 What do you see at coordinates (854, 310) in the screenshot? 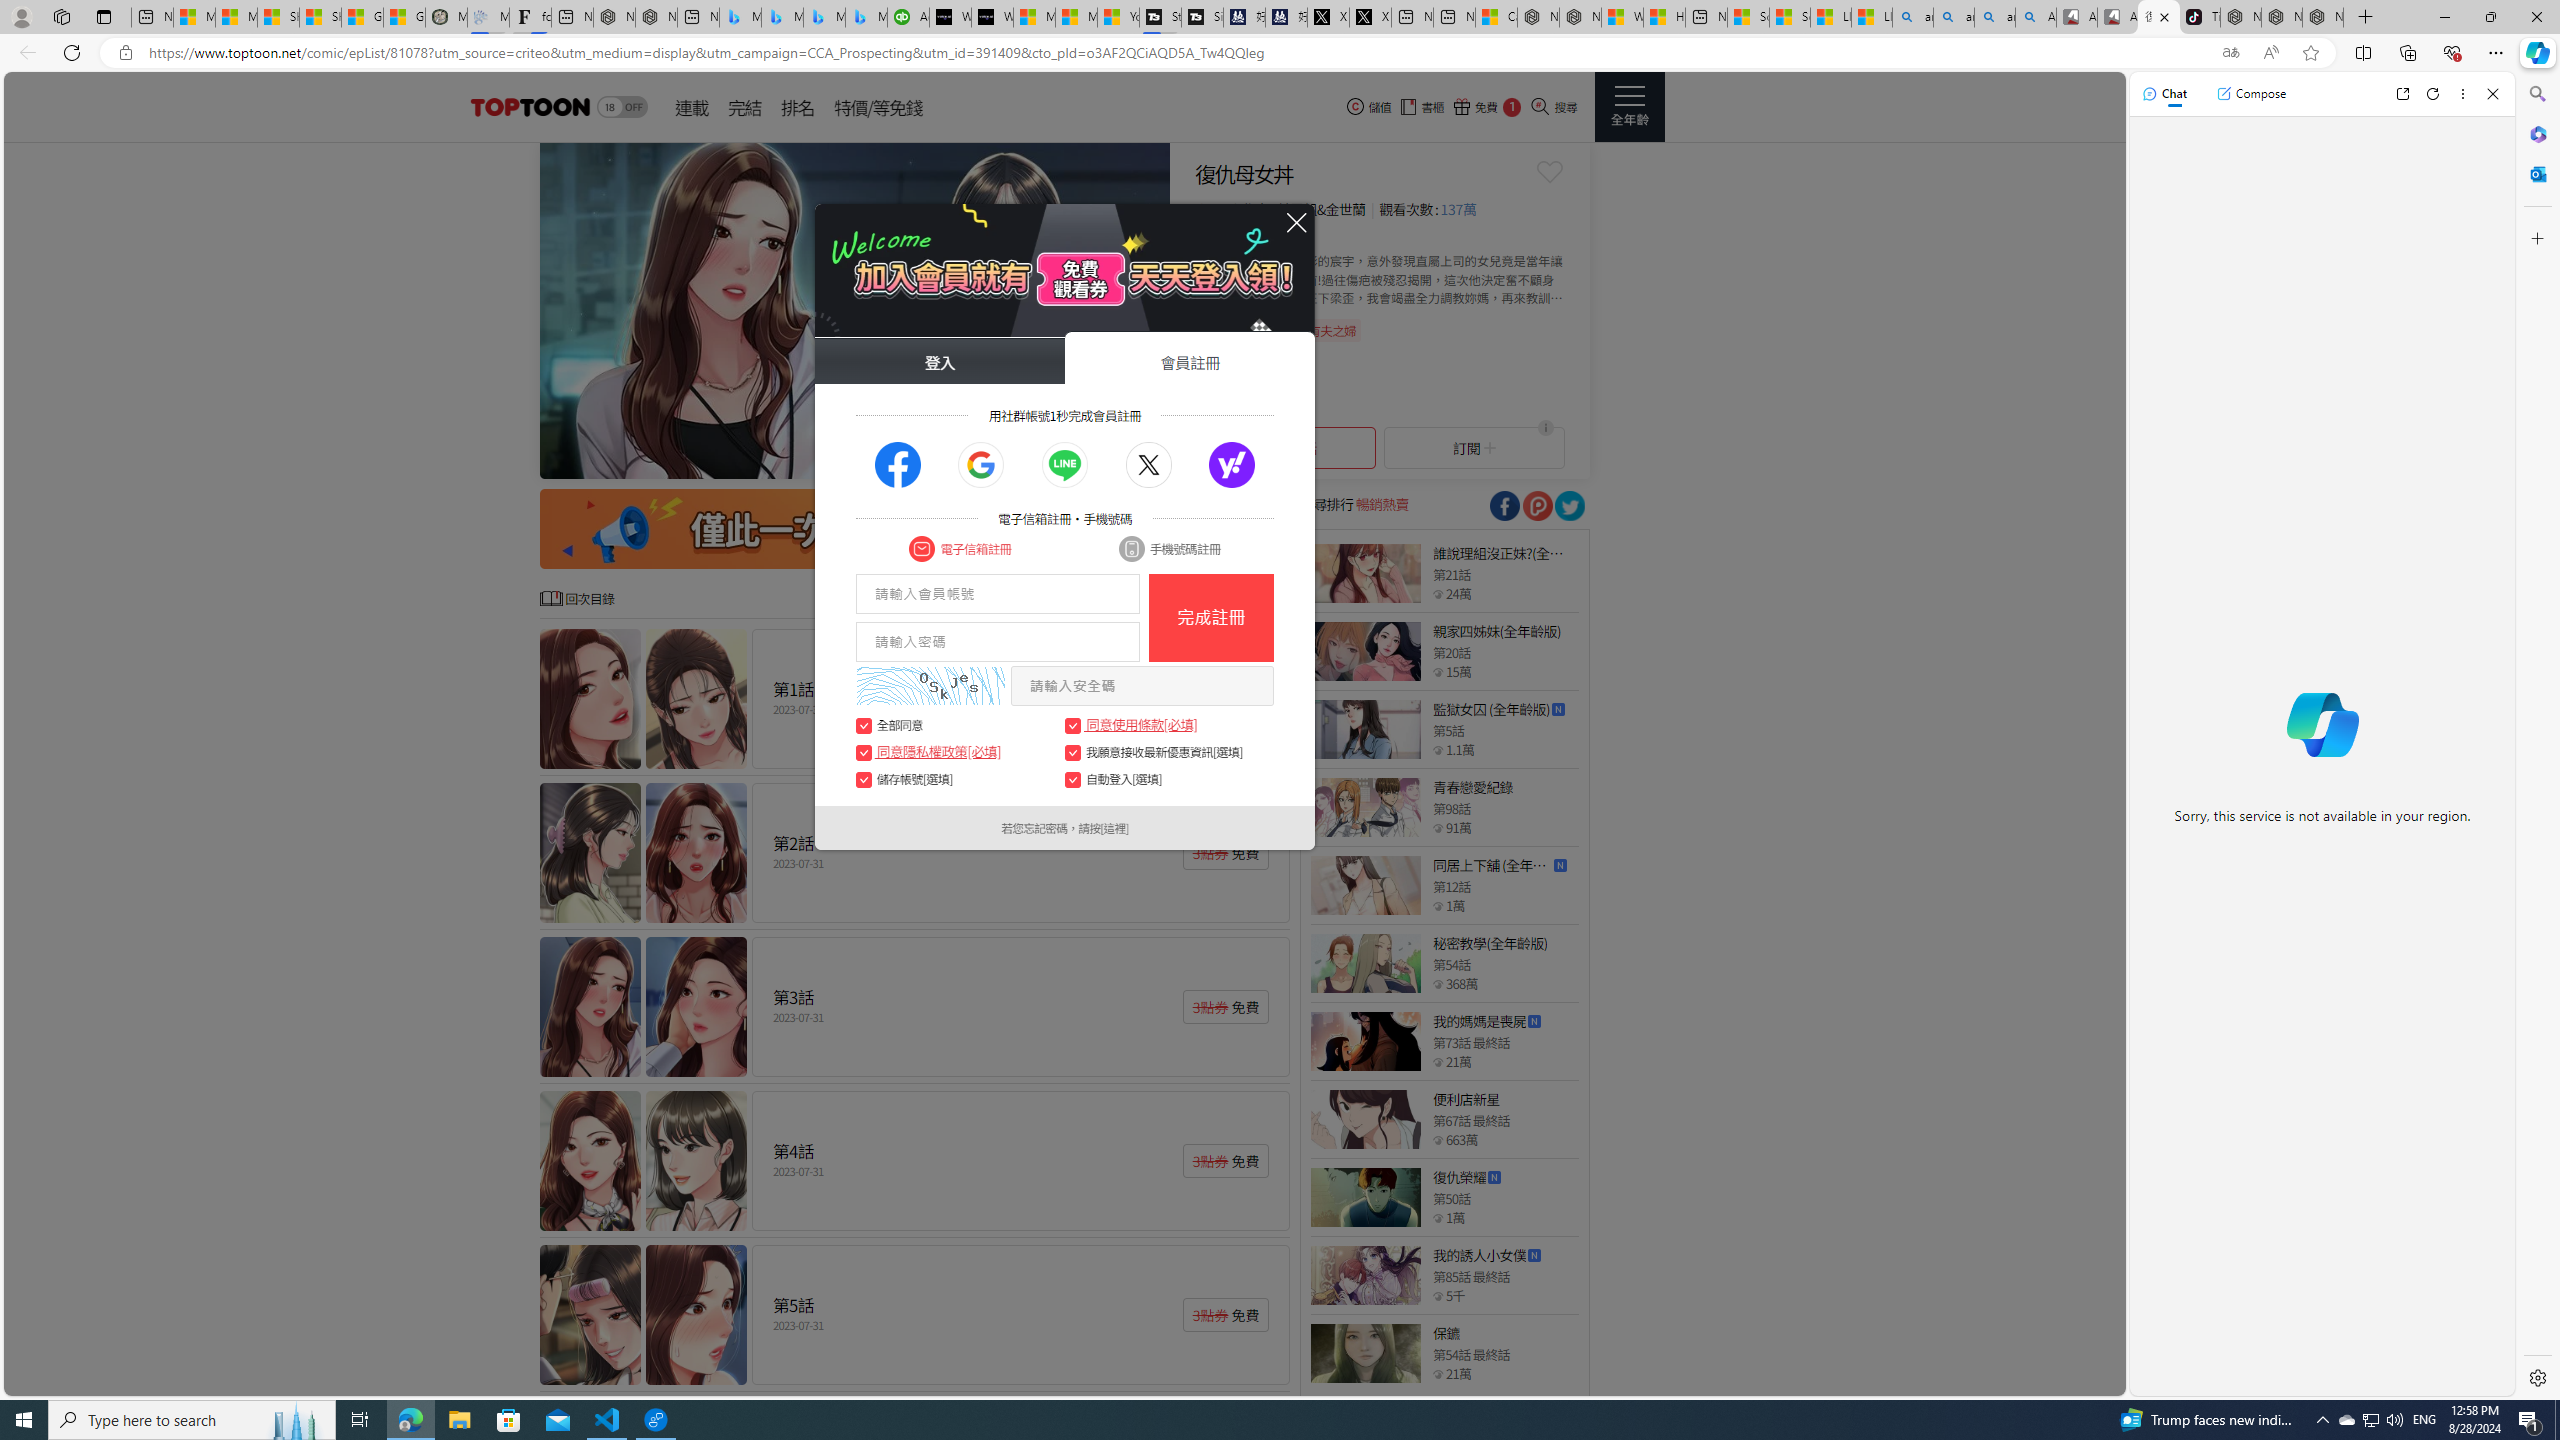
I see `Class: swiper-slide` at bounding box center [854, 310].